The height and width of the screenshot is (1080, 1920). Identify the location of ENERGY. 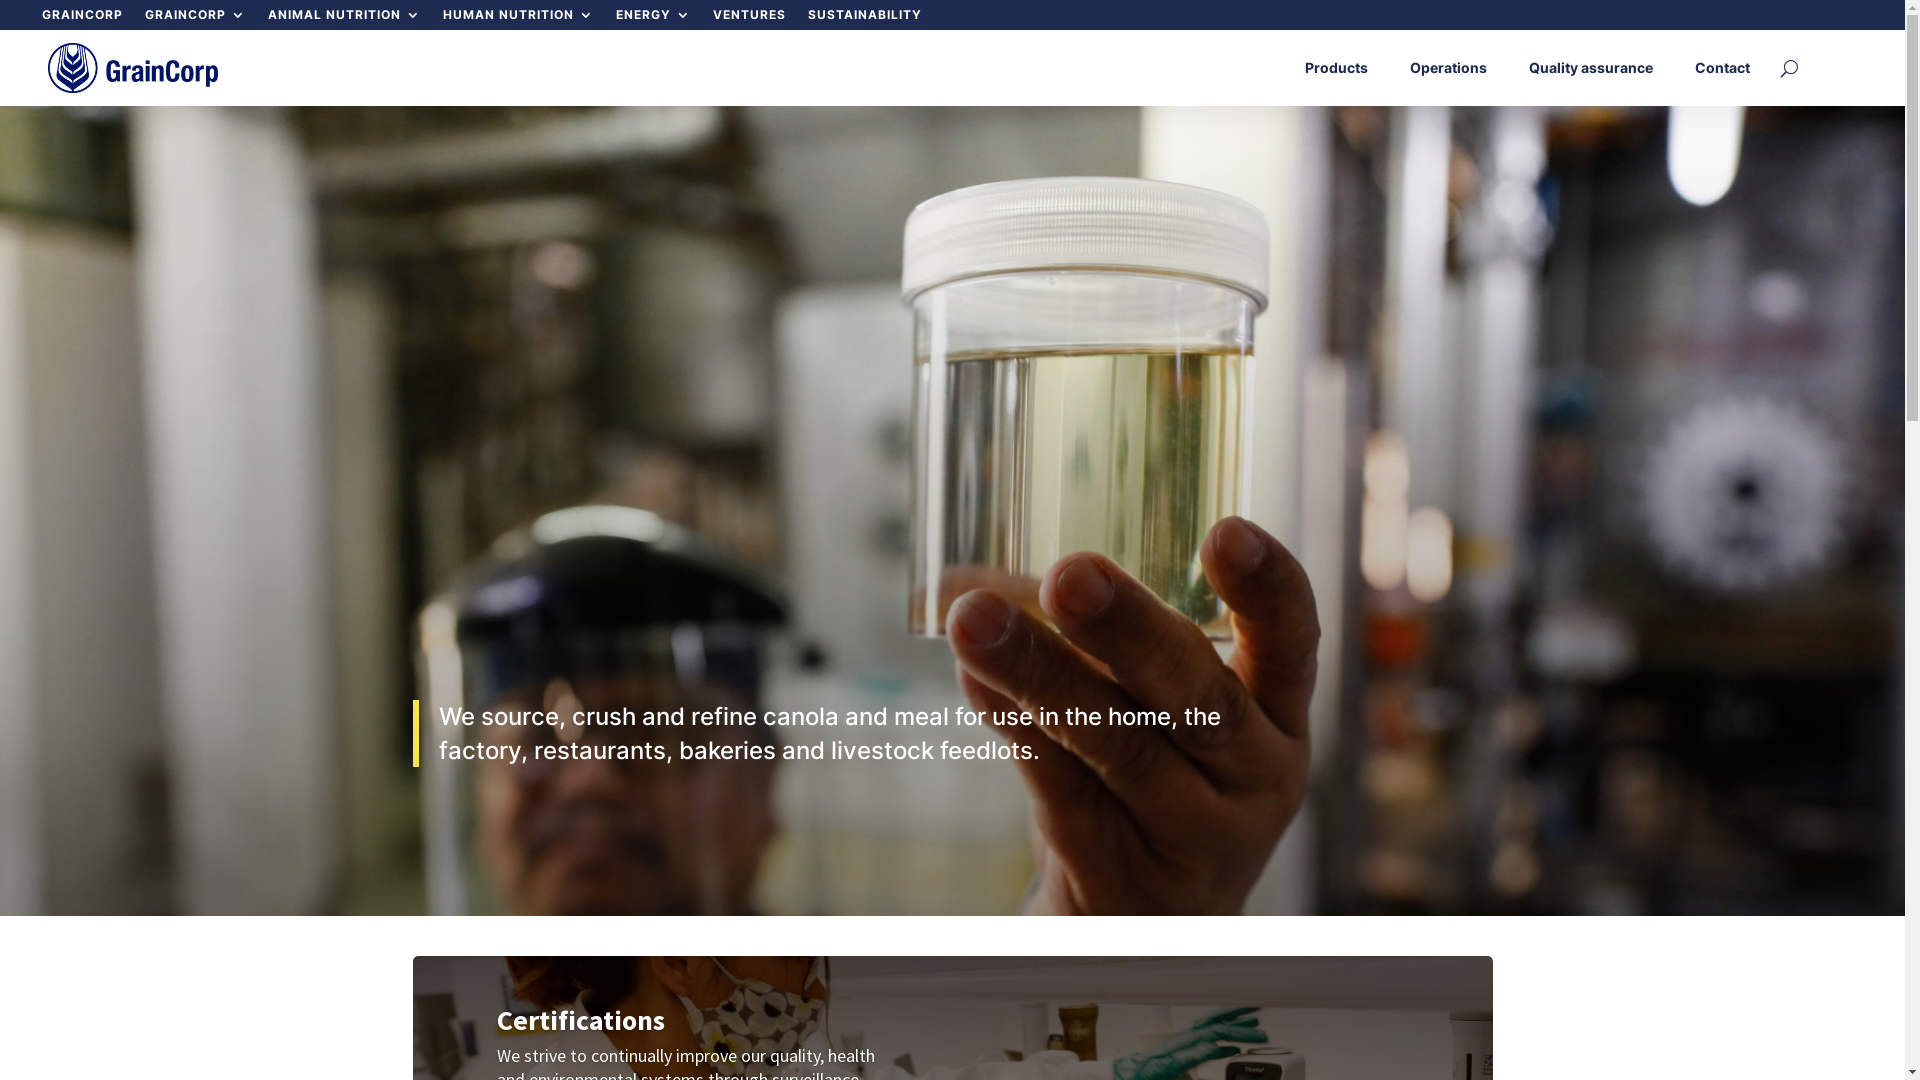
(654, 19).